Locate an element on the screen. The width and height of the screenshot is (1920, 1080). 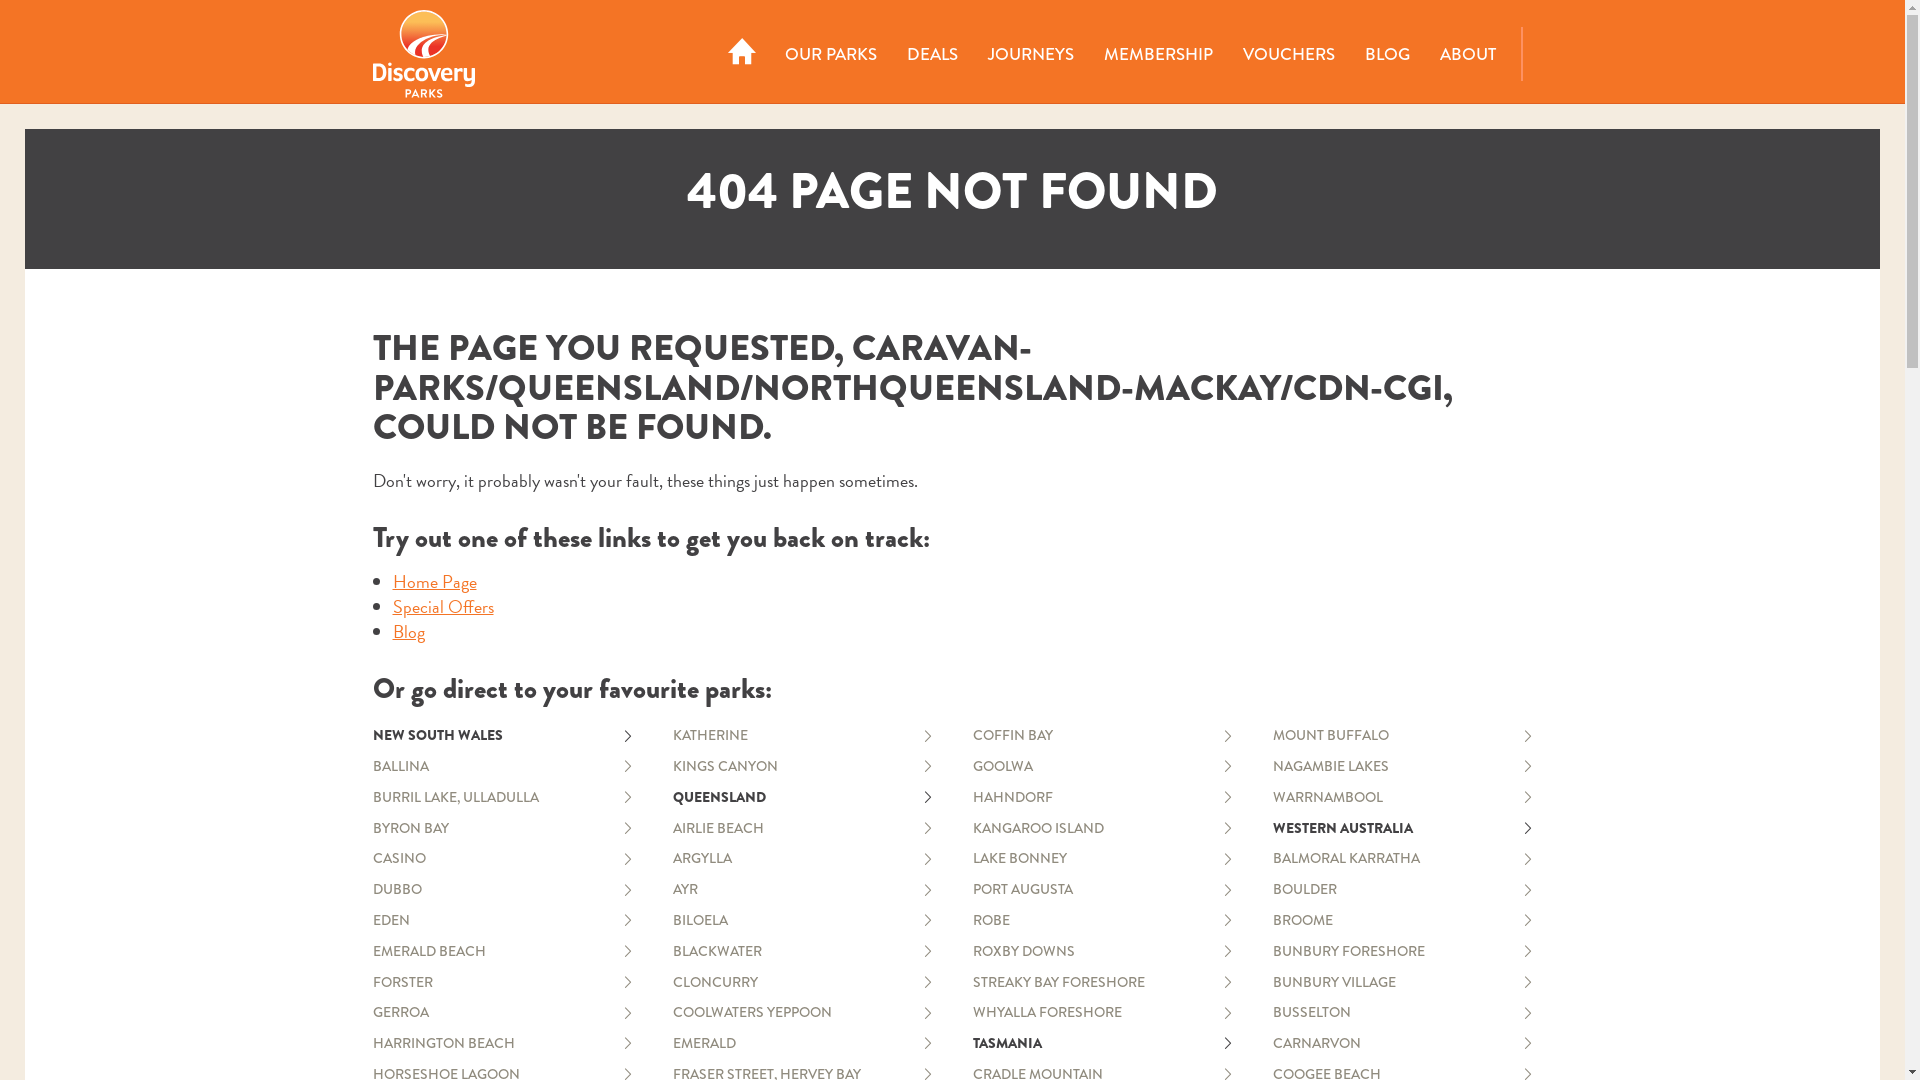
WHYALLA FORESHORE is located at coordinates (1102, 1012).